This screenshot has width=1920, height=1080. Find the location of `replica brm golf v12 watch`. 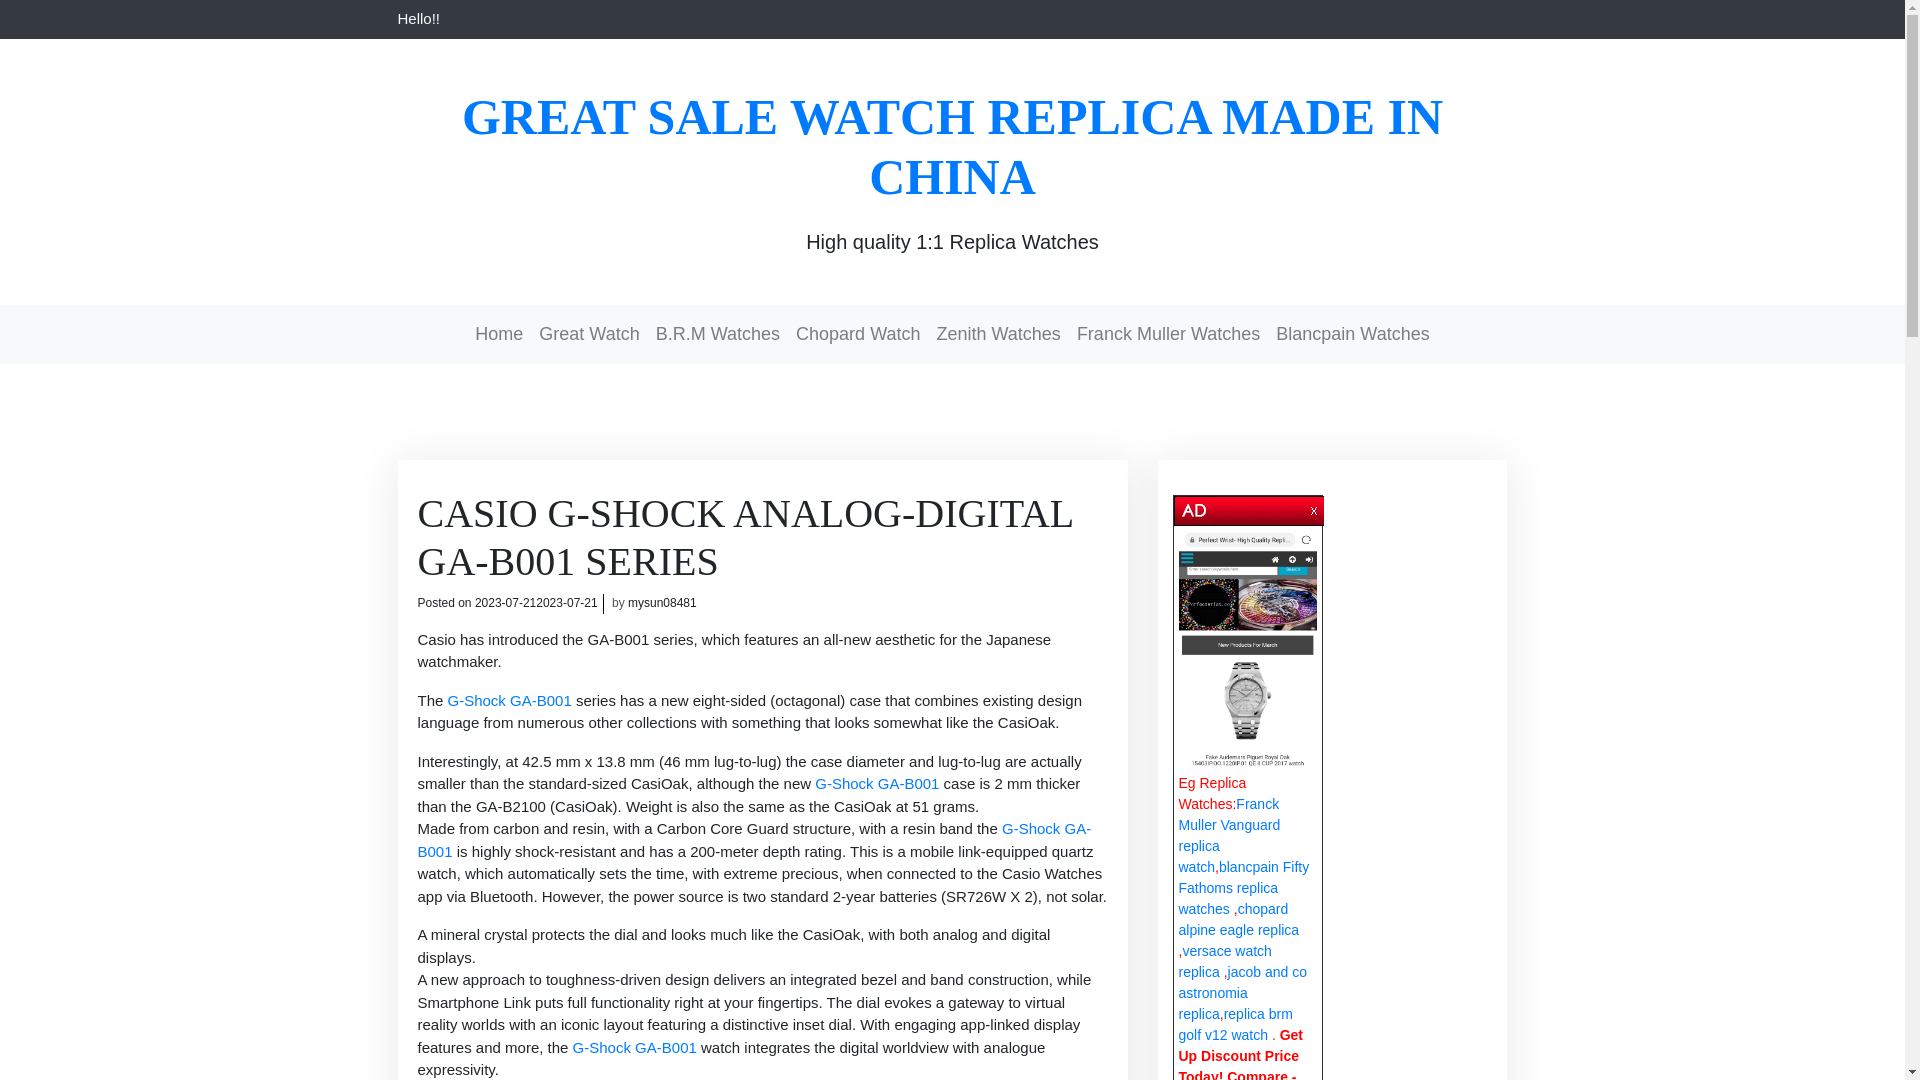

replica brm golf v12 watch is located at coordinates (1235, 1024).